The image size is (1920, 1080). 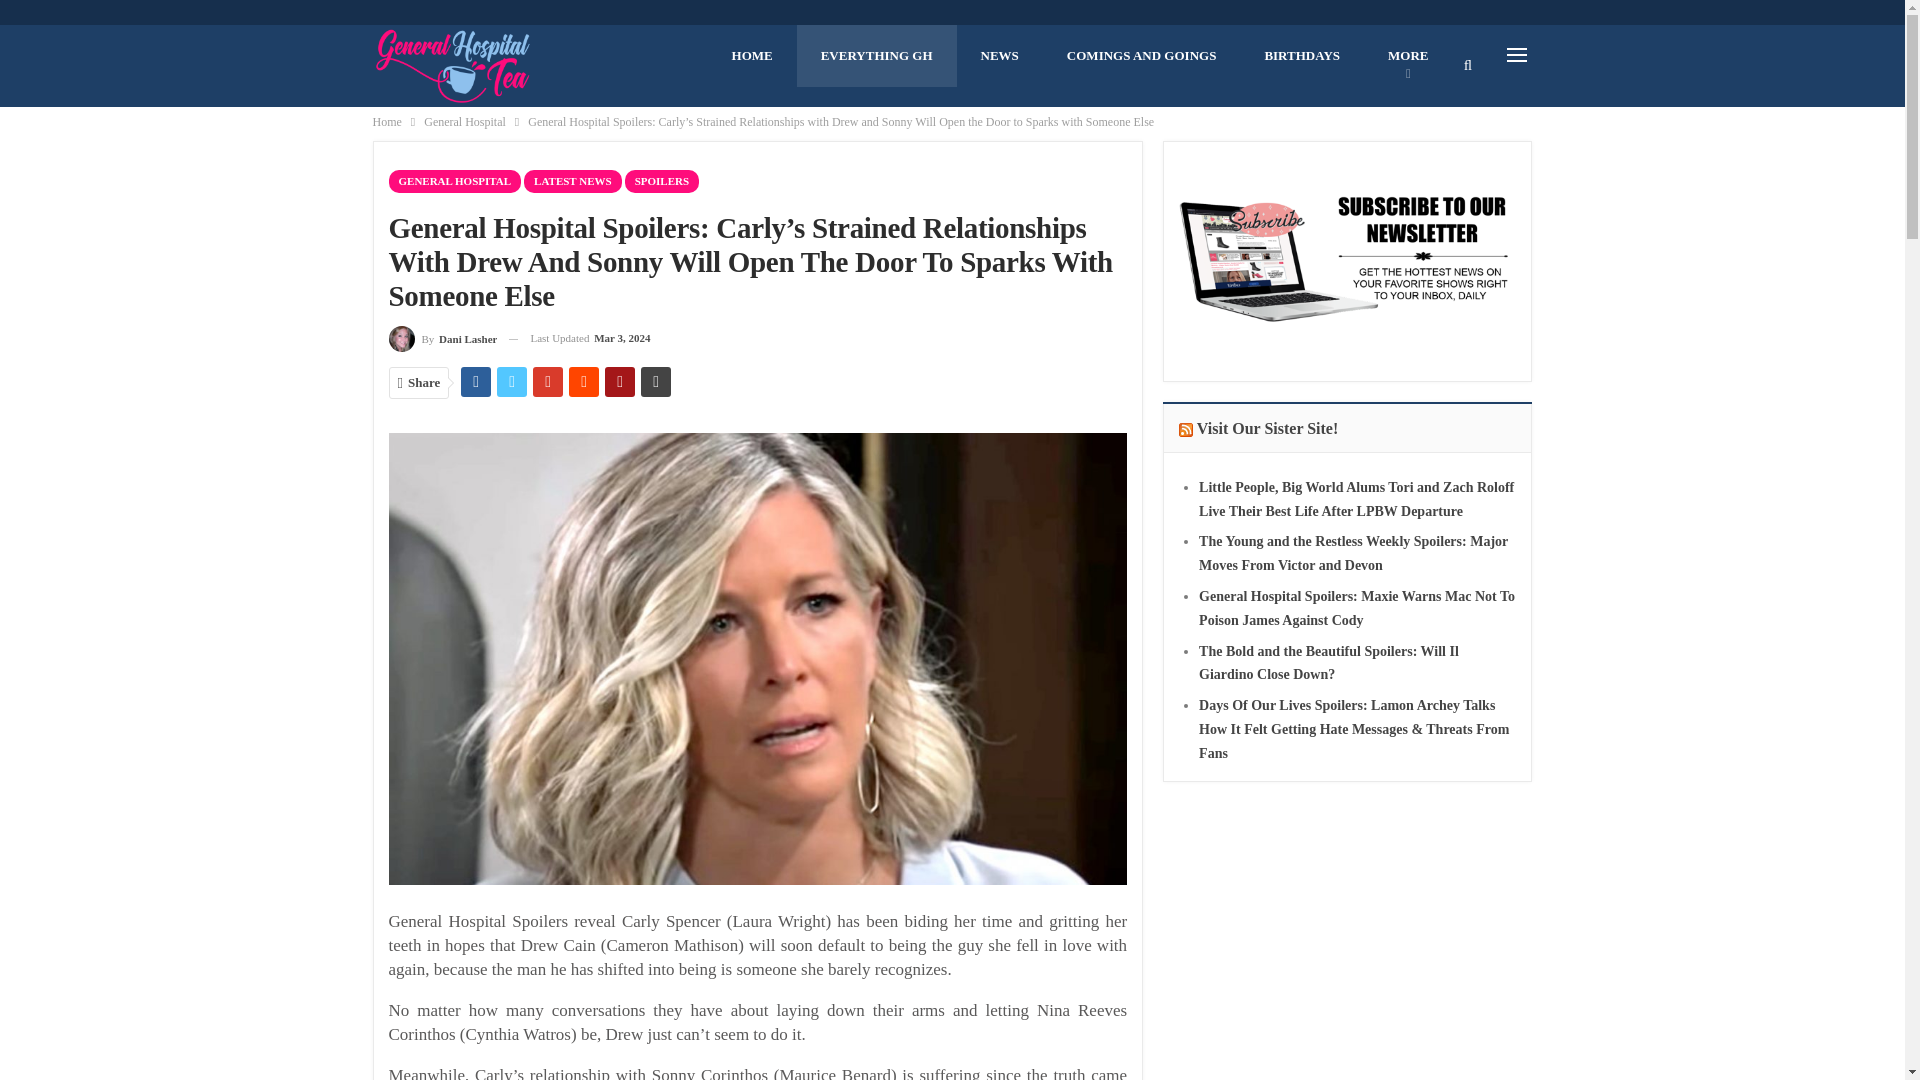 What do you see at coordinates (465, 122) in the screenshot?
I see `General Hospital` at bounding box center [465, 122].